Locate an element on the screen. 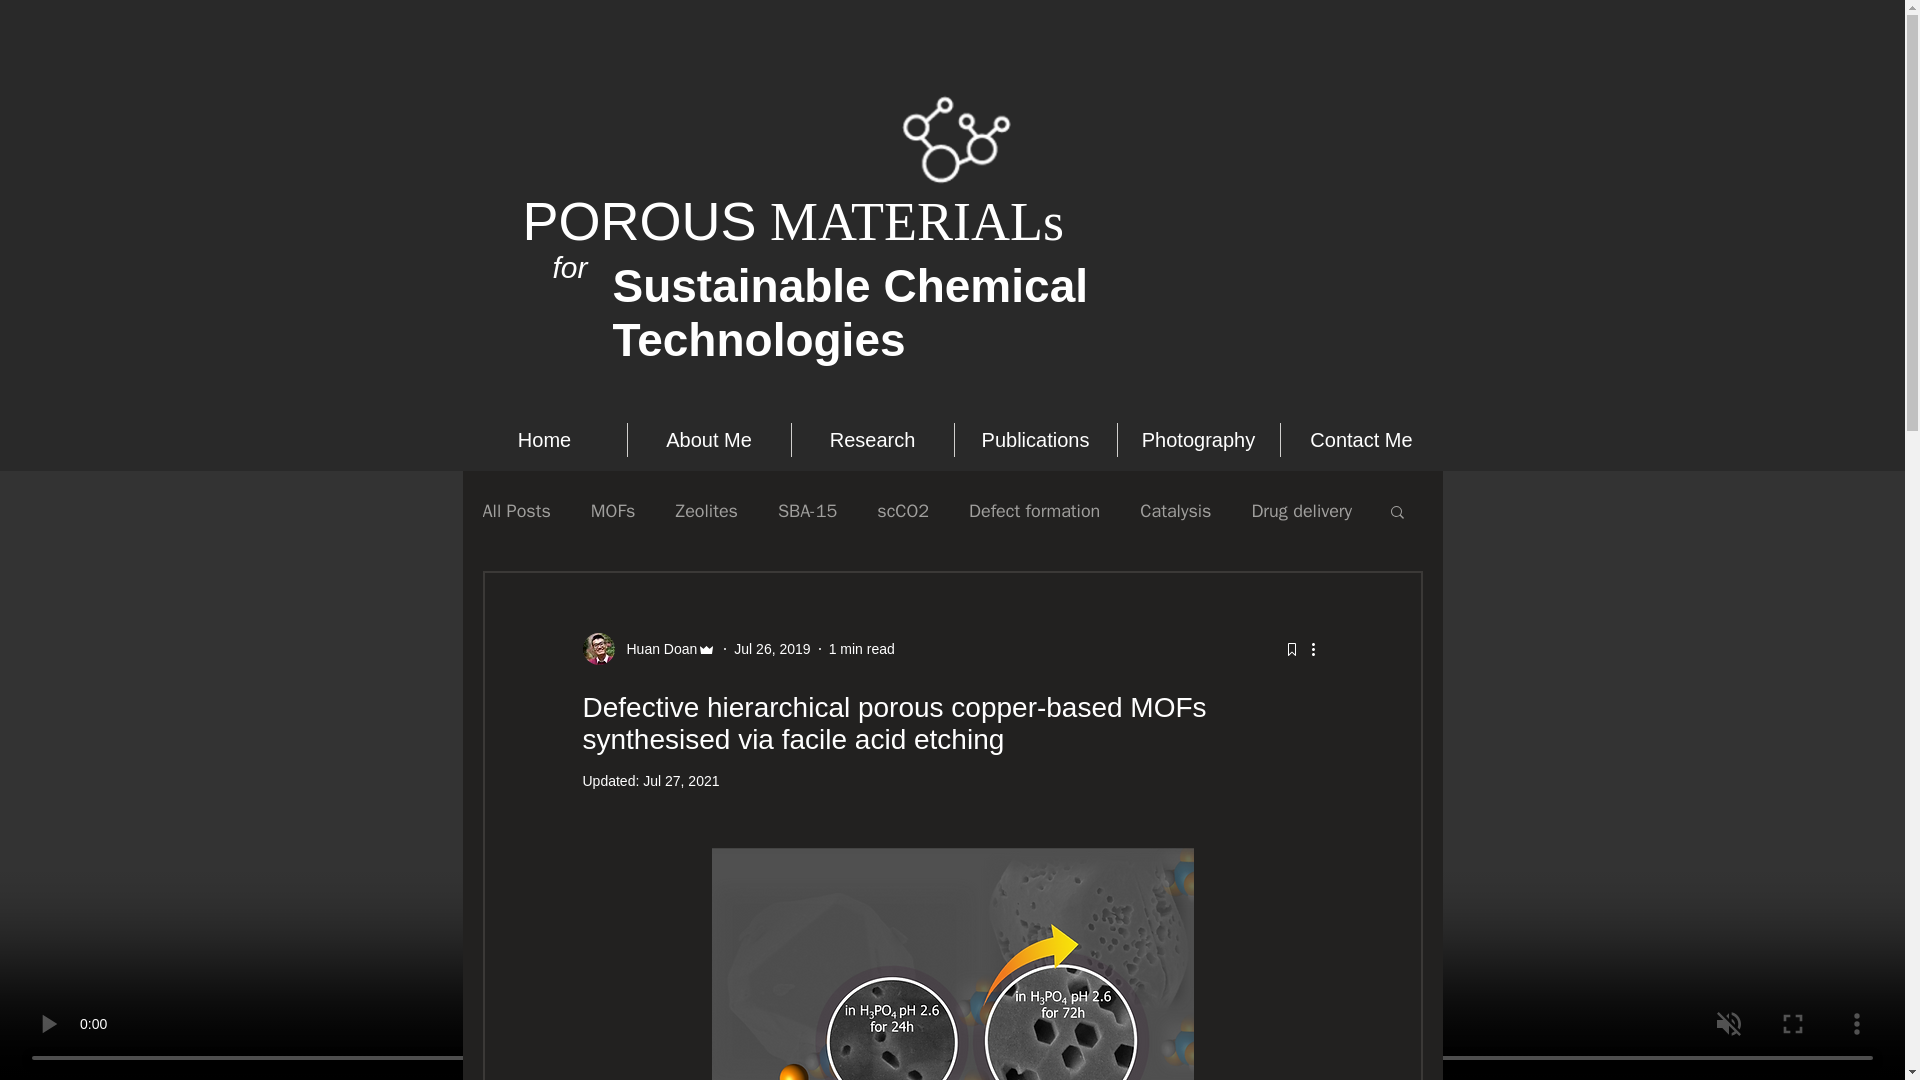  Publications is located at coordinates (1034, 440).